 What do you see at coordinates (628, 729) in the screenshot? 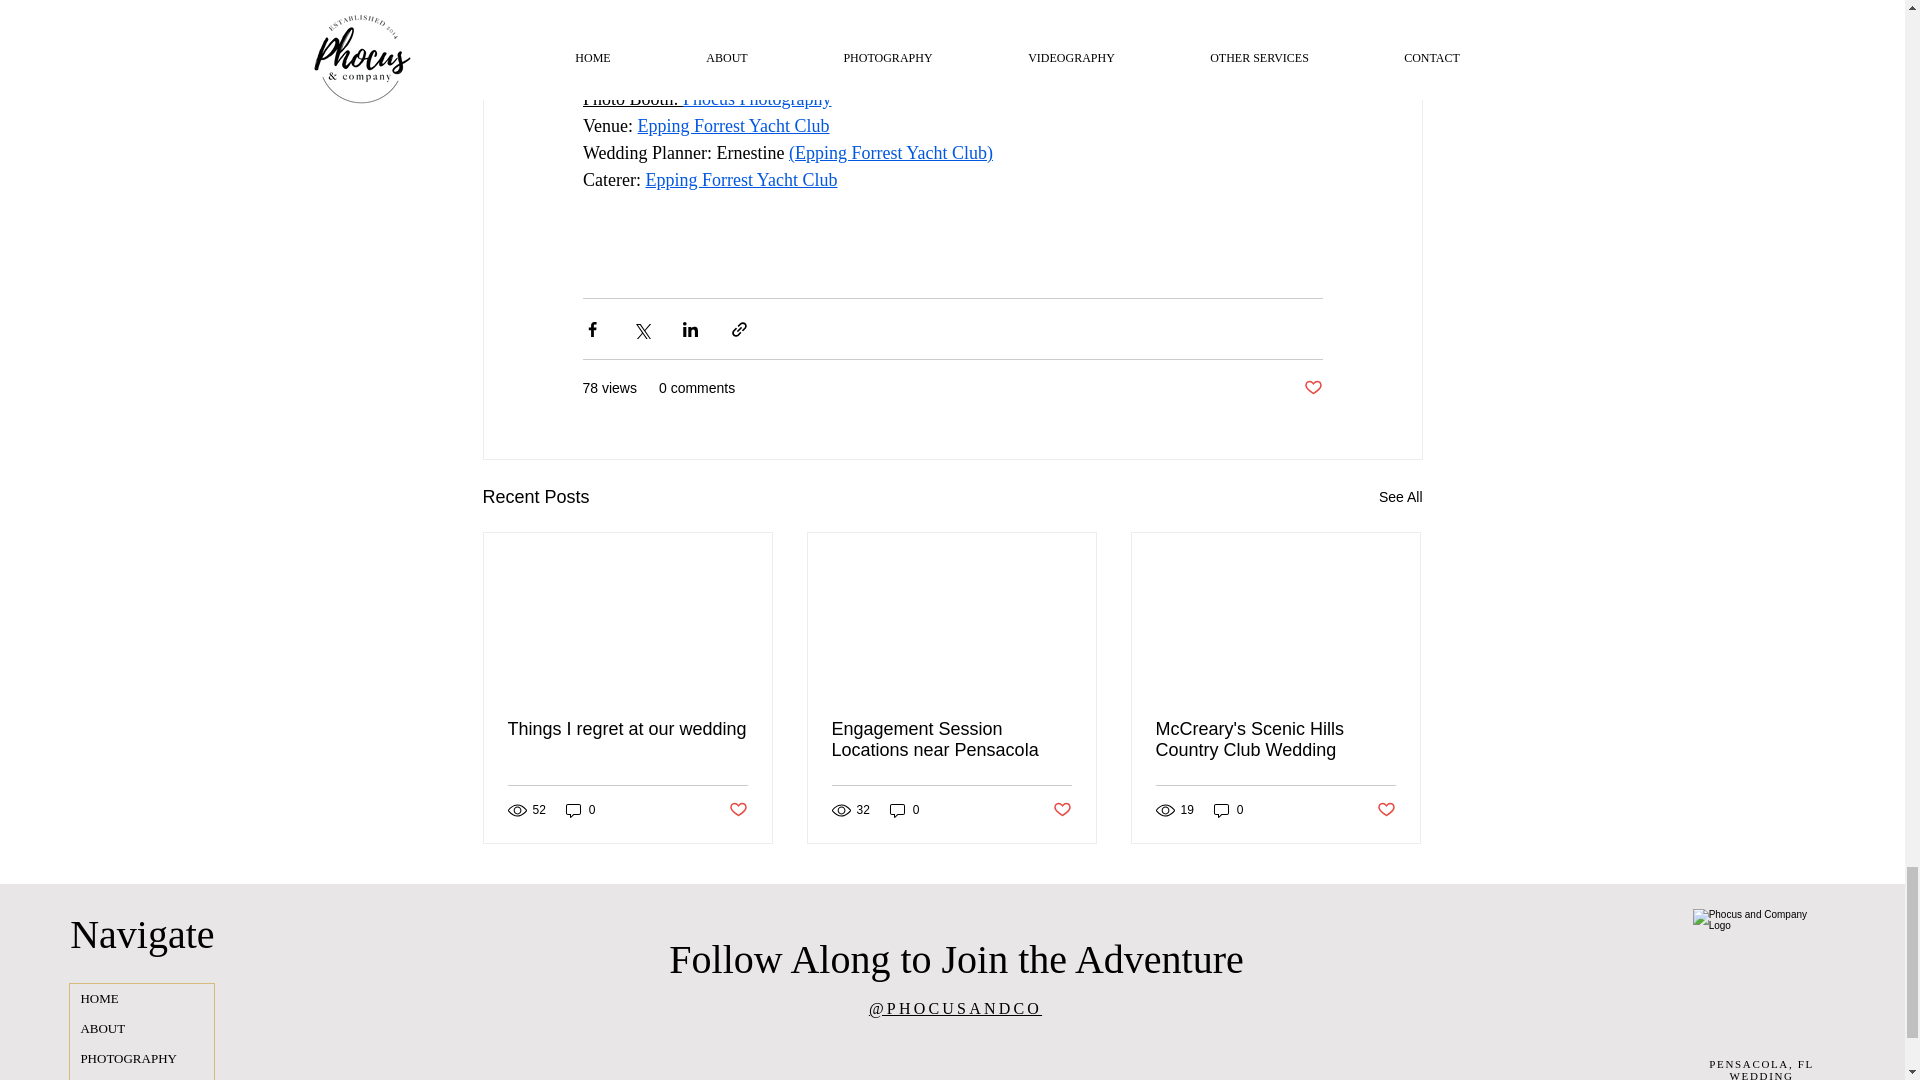
I see `Things I regret at our wedding` at bounding box center [628, 729].